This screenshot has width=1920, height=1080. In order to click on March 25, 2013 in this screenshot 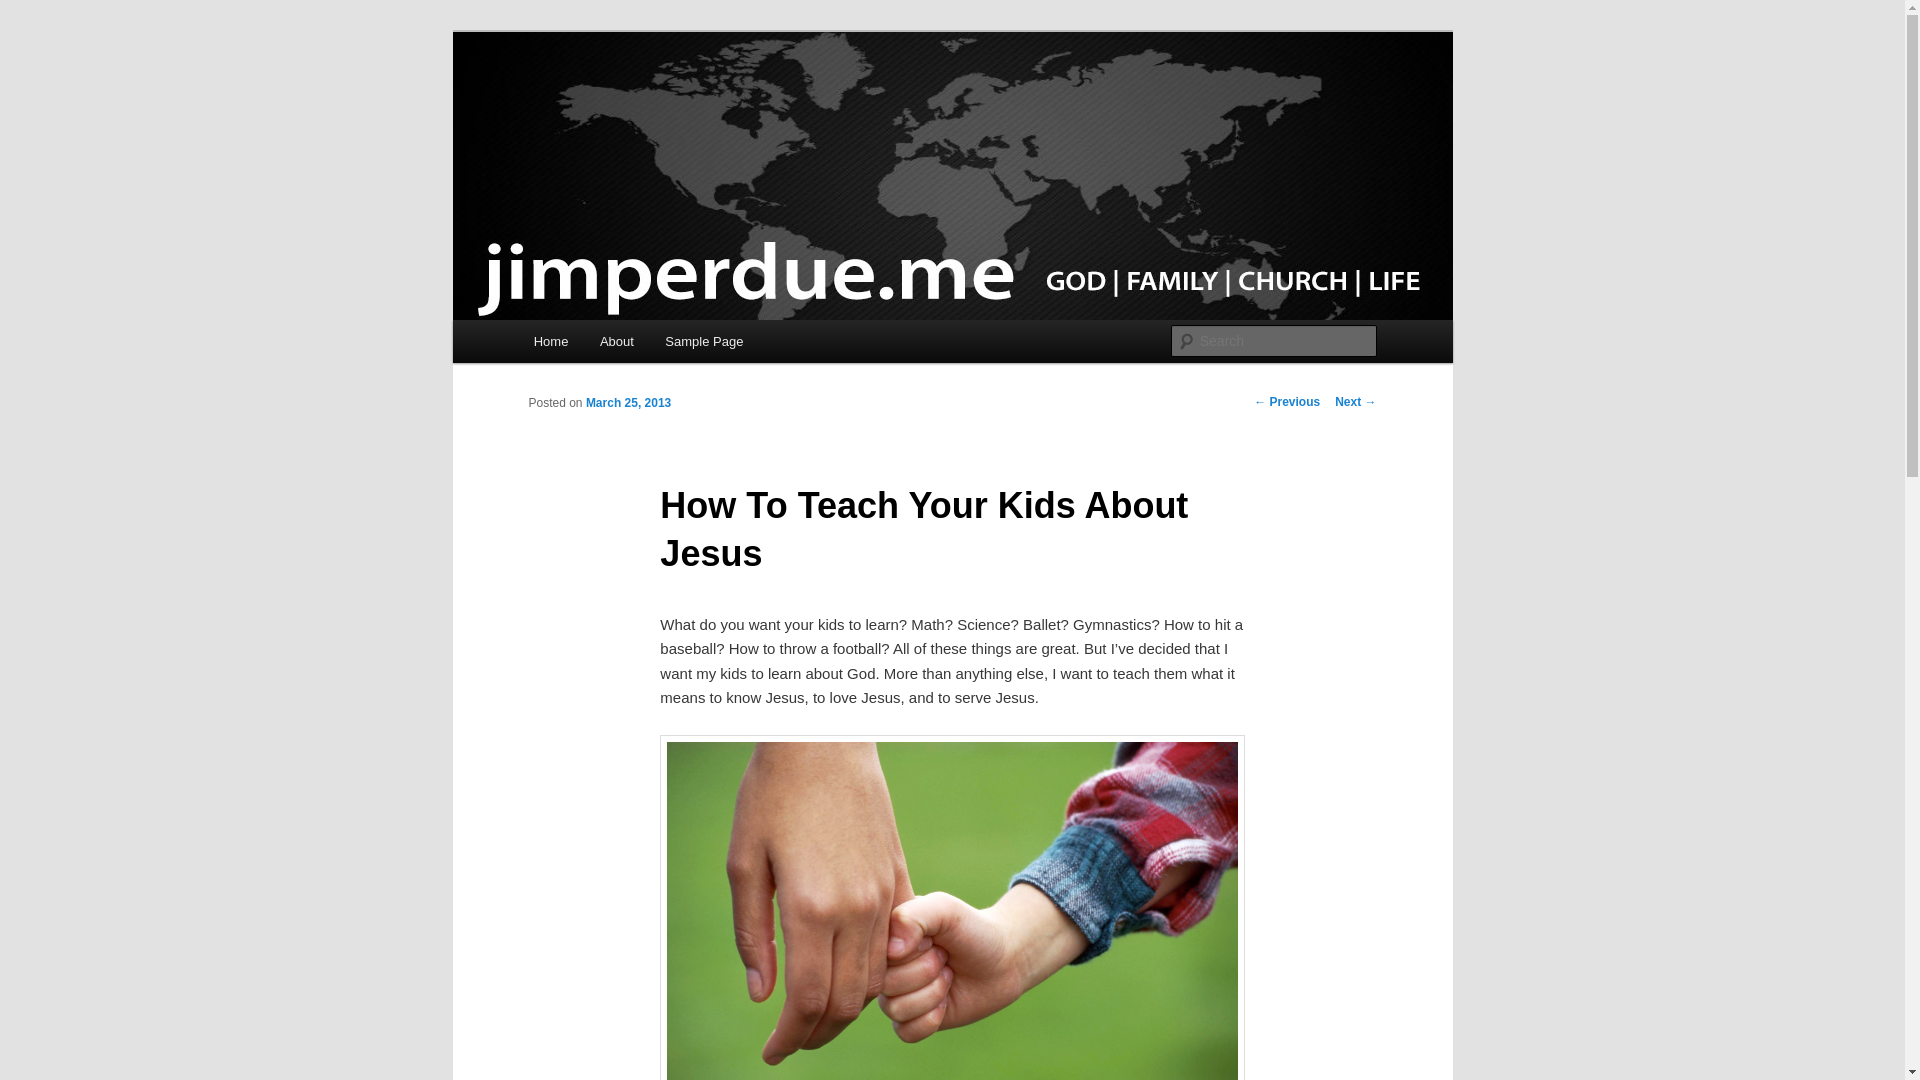, I will do `click(628, 403)`.